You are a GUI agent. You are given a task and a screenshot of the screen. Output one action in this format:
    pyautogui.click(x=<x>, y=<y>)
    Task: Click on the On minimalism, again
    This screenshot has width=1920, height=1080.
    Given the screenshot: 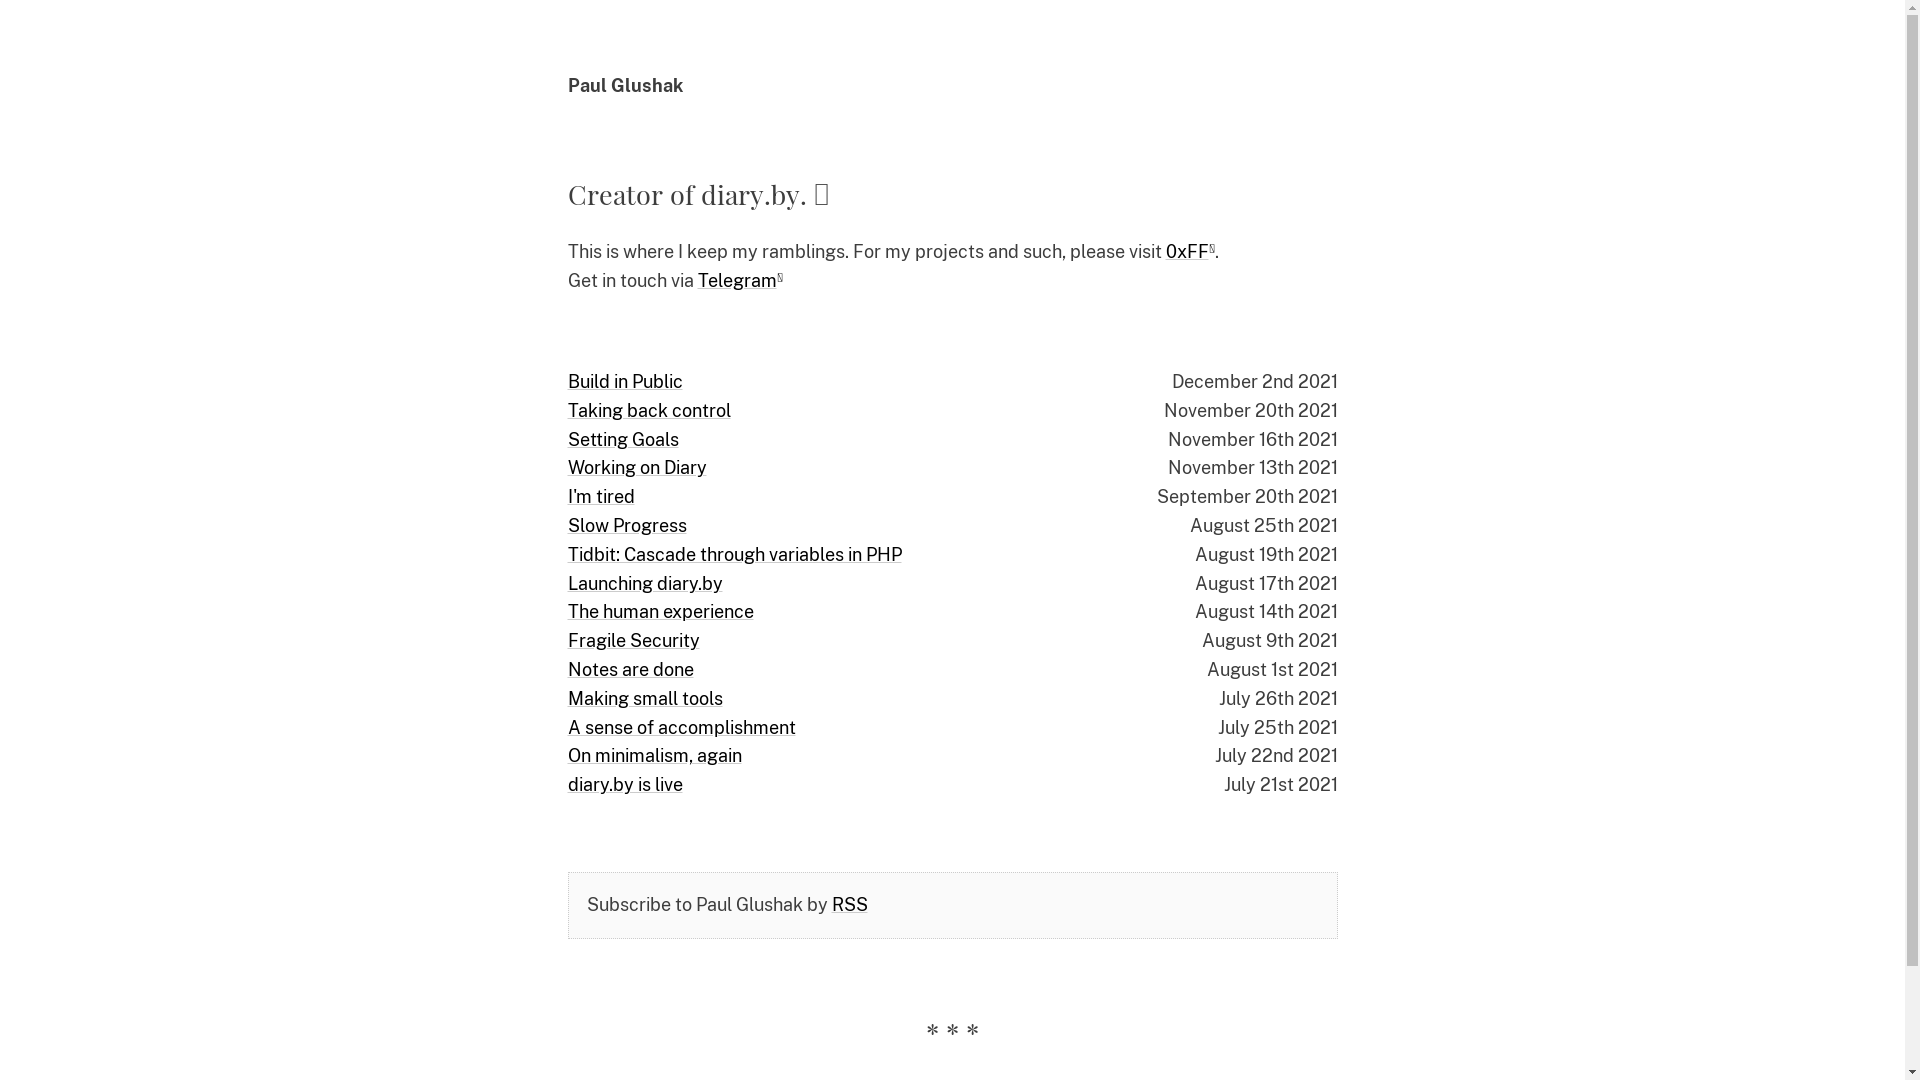 What is the action you would take?
    pyautogui.click(x=655, y=756)
    